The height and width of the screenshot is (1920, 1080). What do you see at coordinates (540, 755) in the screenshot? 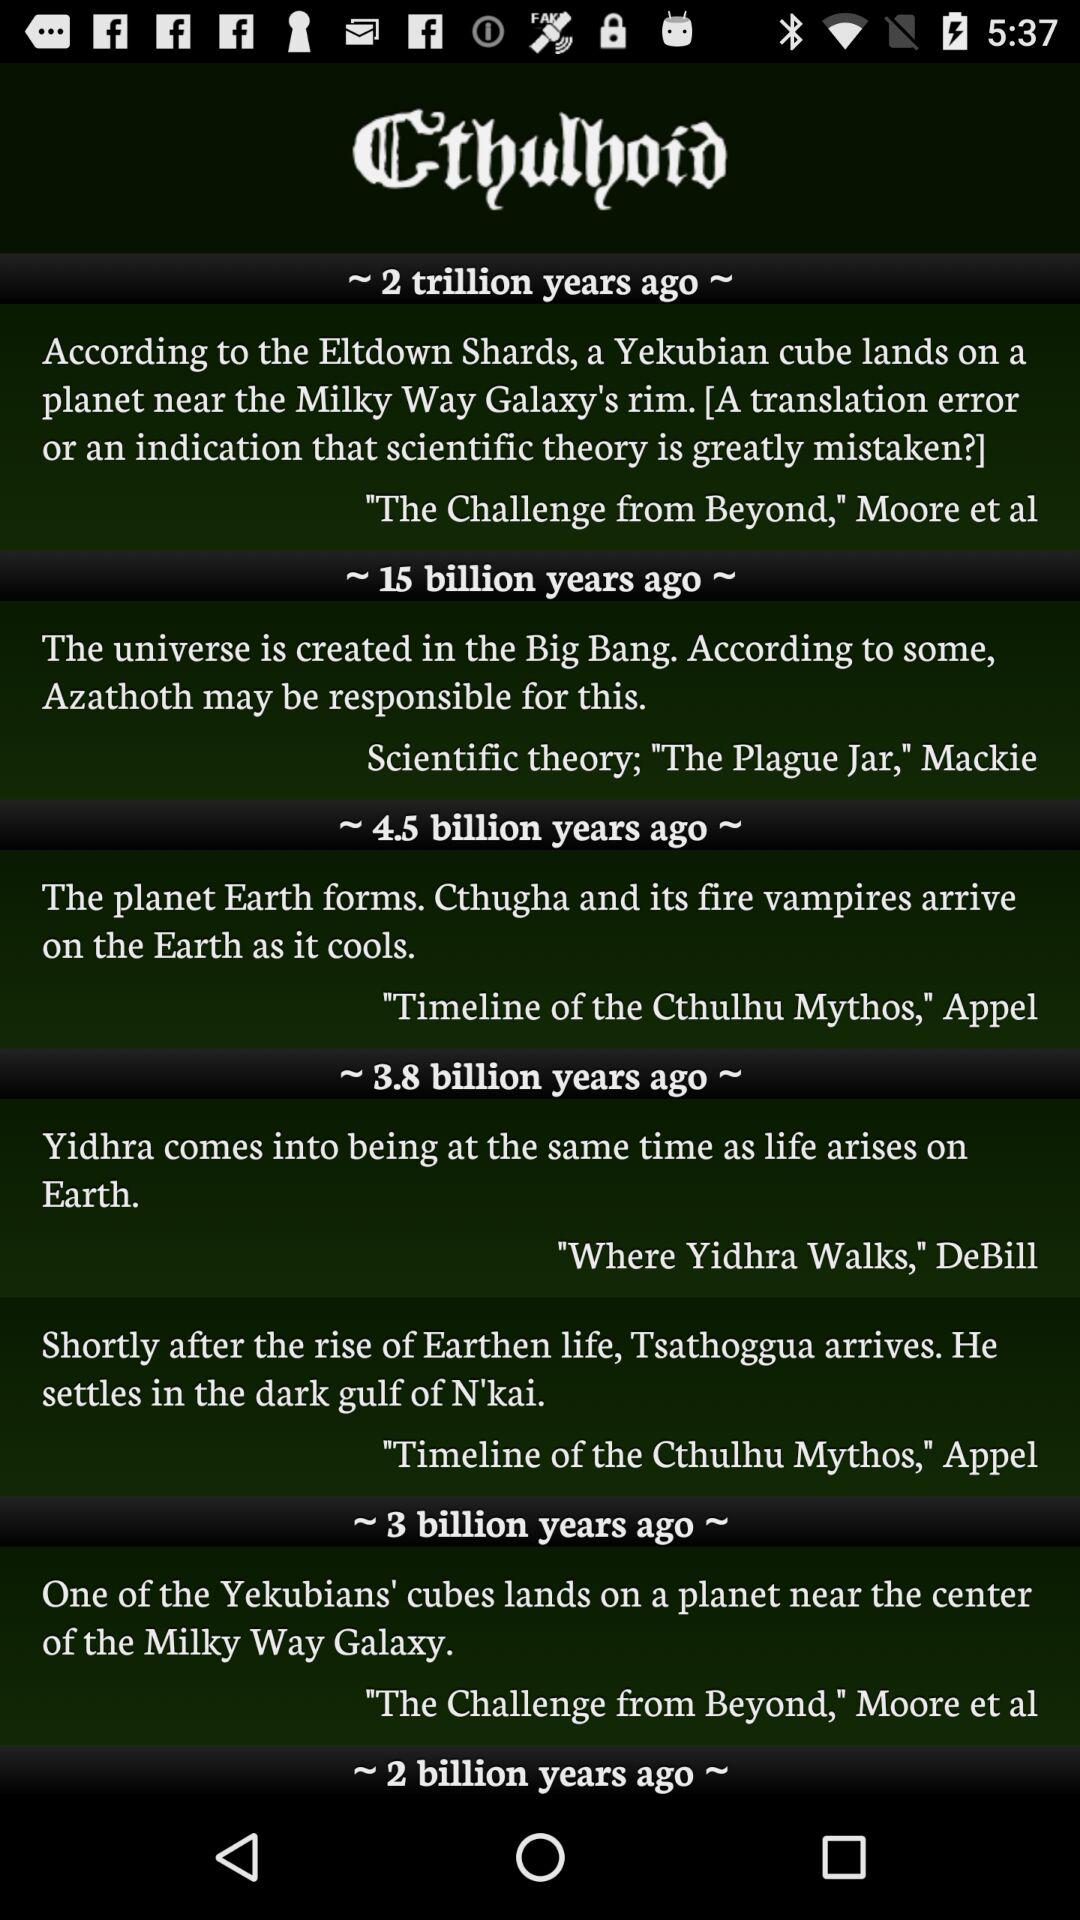
I see `tap the icon above 4 5 billion` at bounding box center [540, 755].